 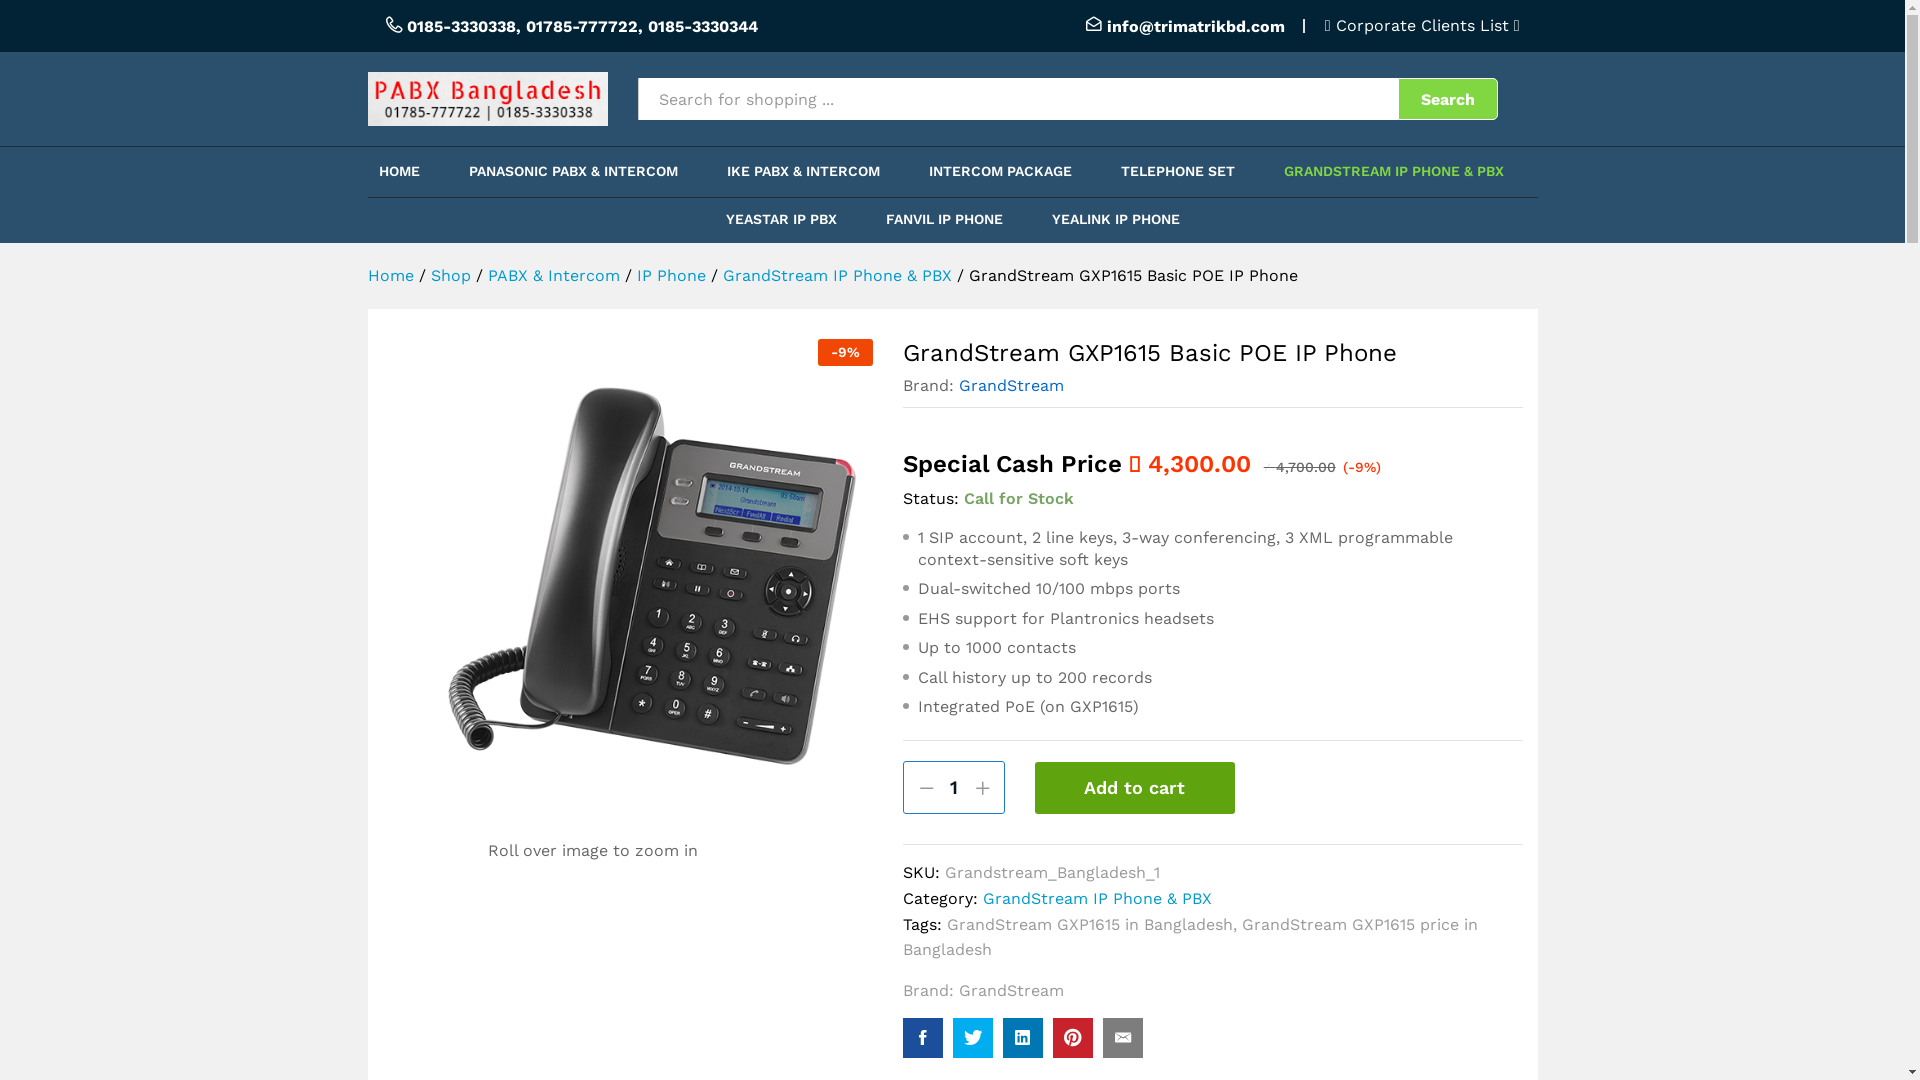 I want to click on GrandStream IP Phone & PBX, so click(x=1098, y=898).